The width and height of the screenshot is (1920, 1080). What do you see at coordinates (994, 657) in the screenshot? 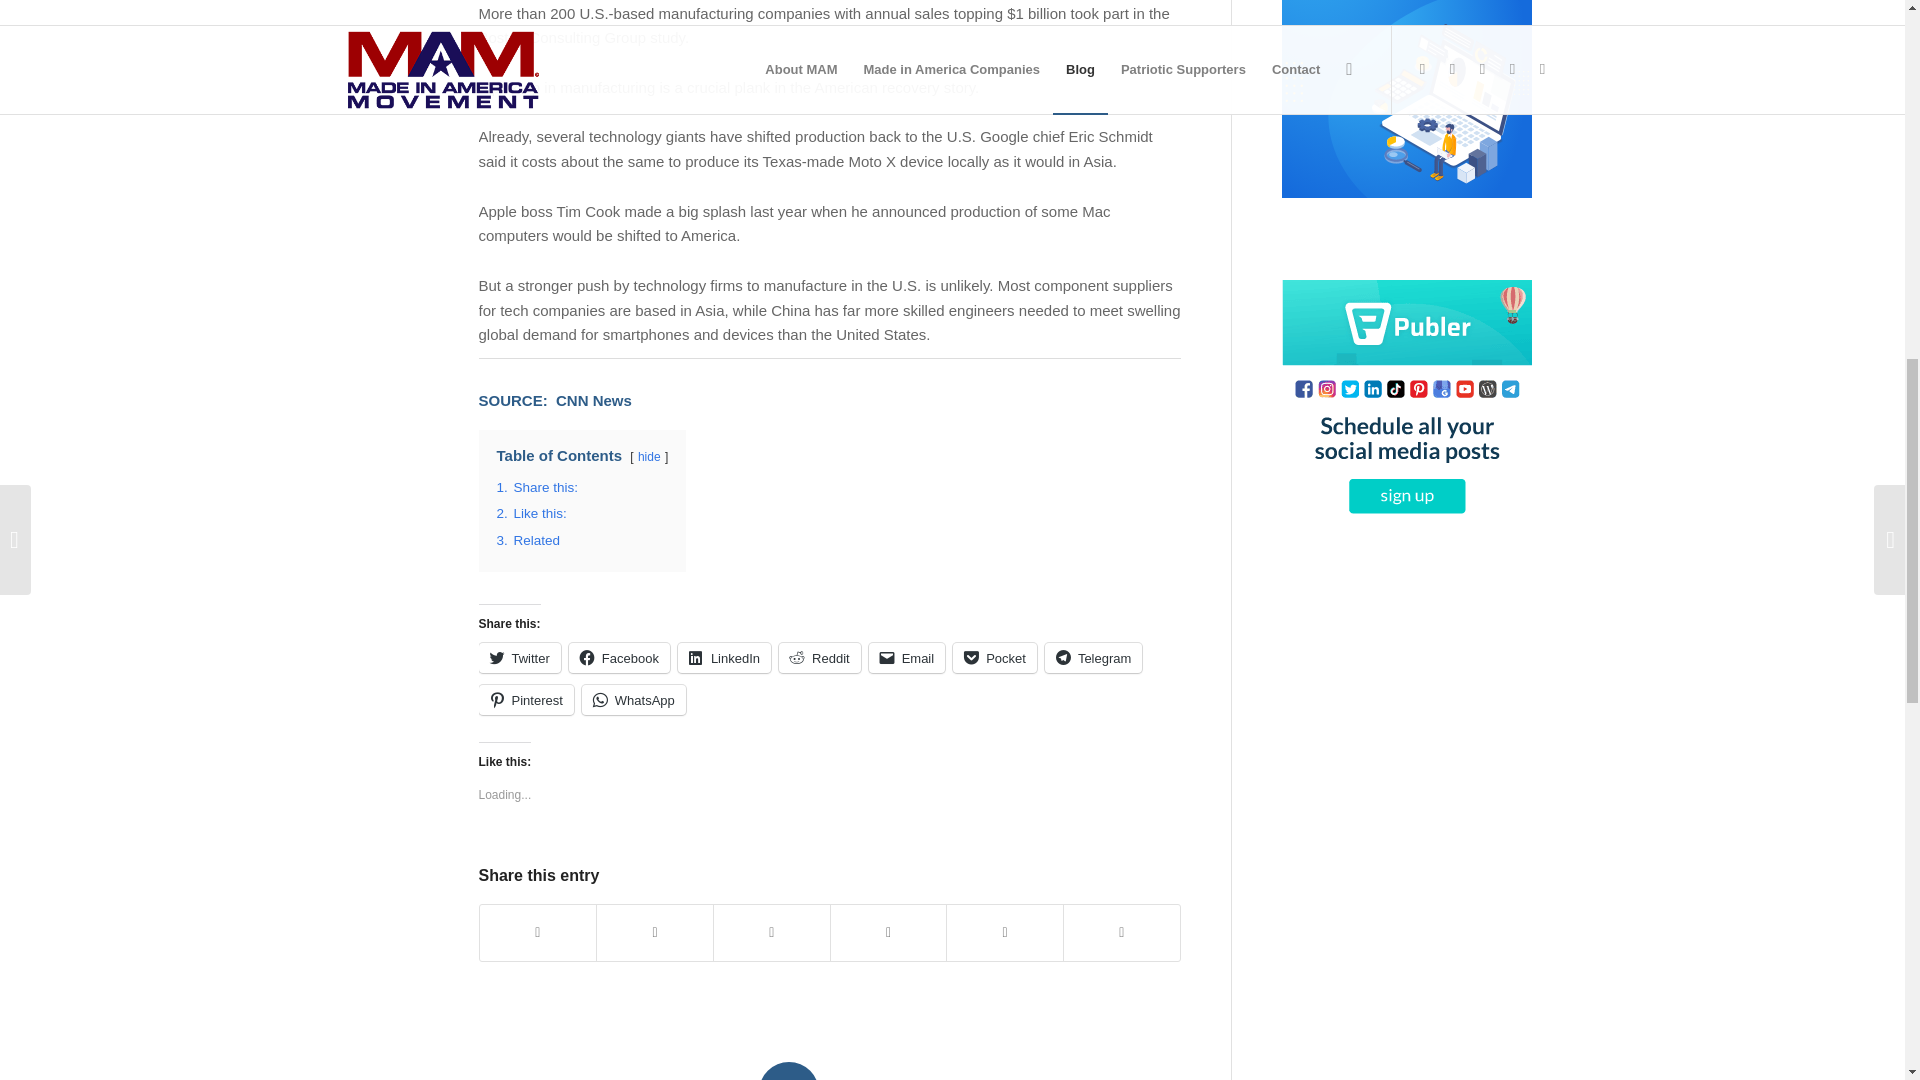
I see `Pocket` at bounding box center [994, 657].